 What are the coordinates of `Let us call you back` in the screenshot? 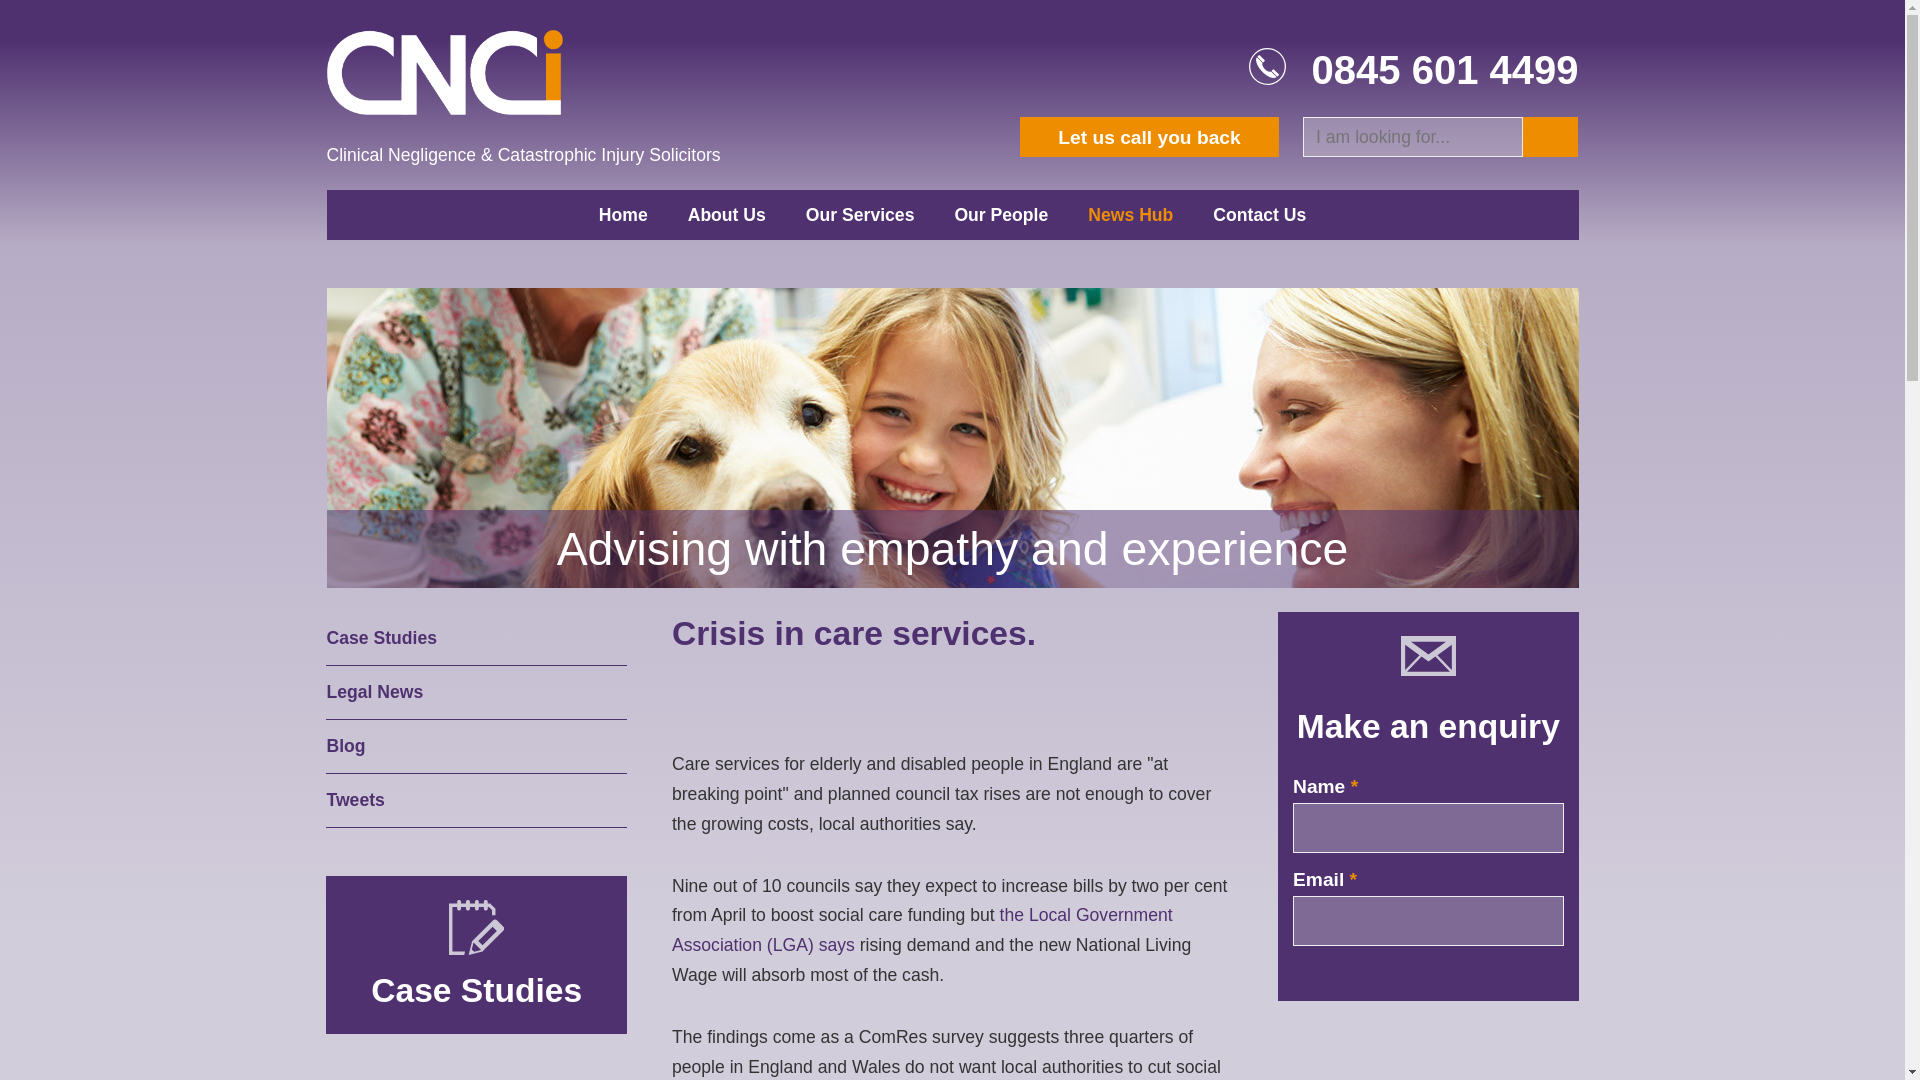 It's located at (1148, 136).